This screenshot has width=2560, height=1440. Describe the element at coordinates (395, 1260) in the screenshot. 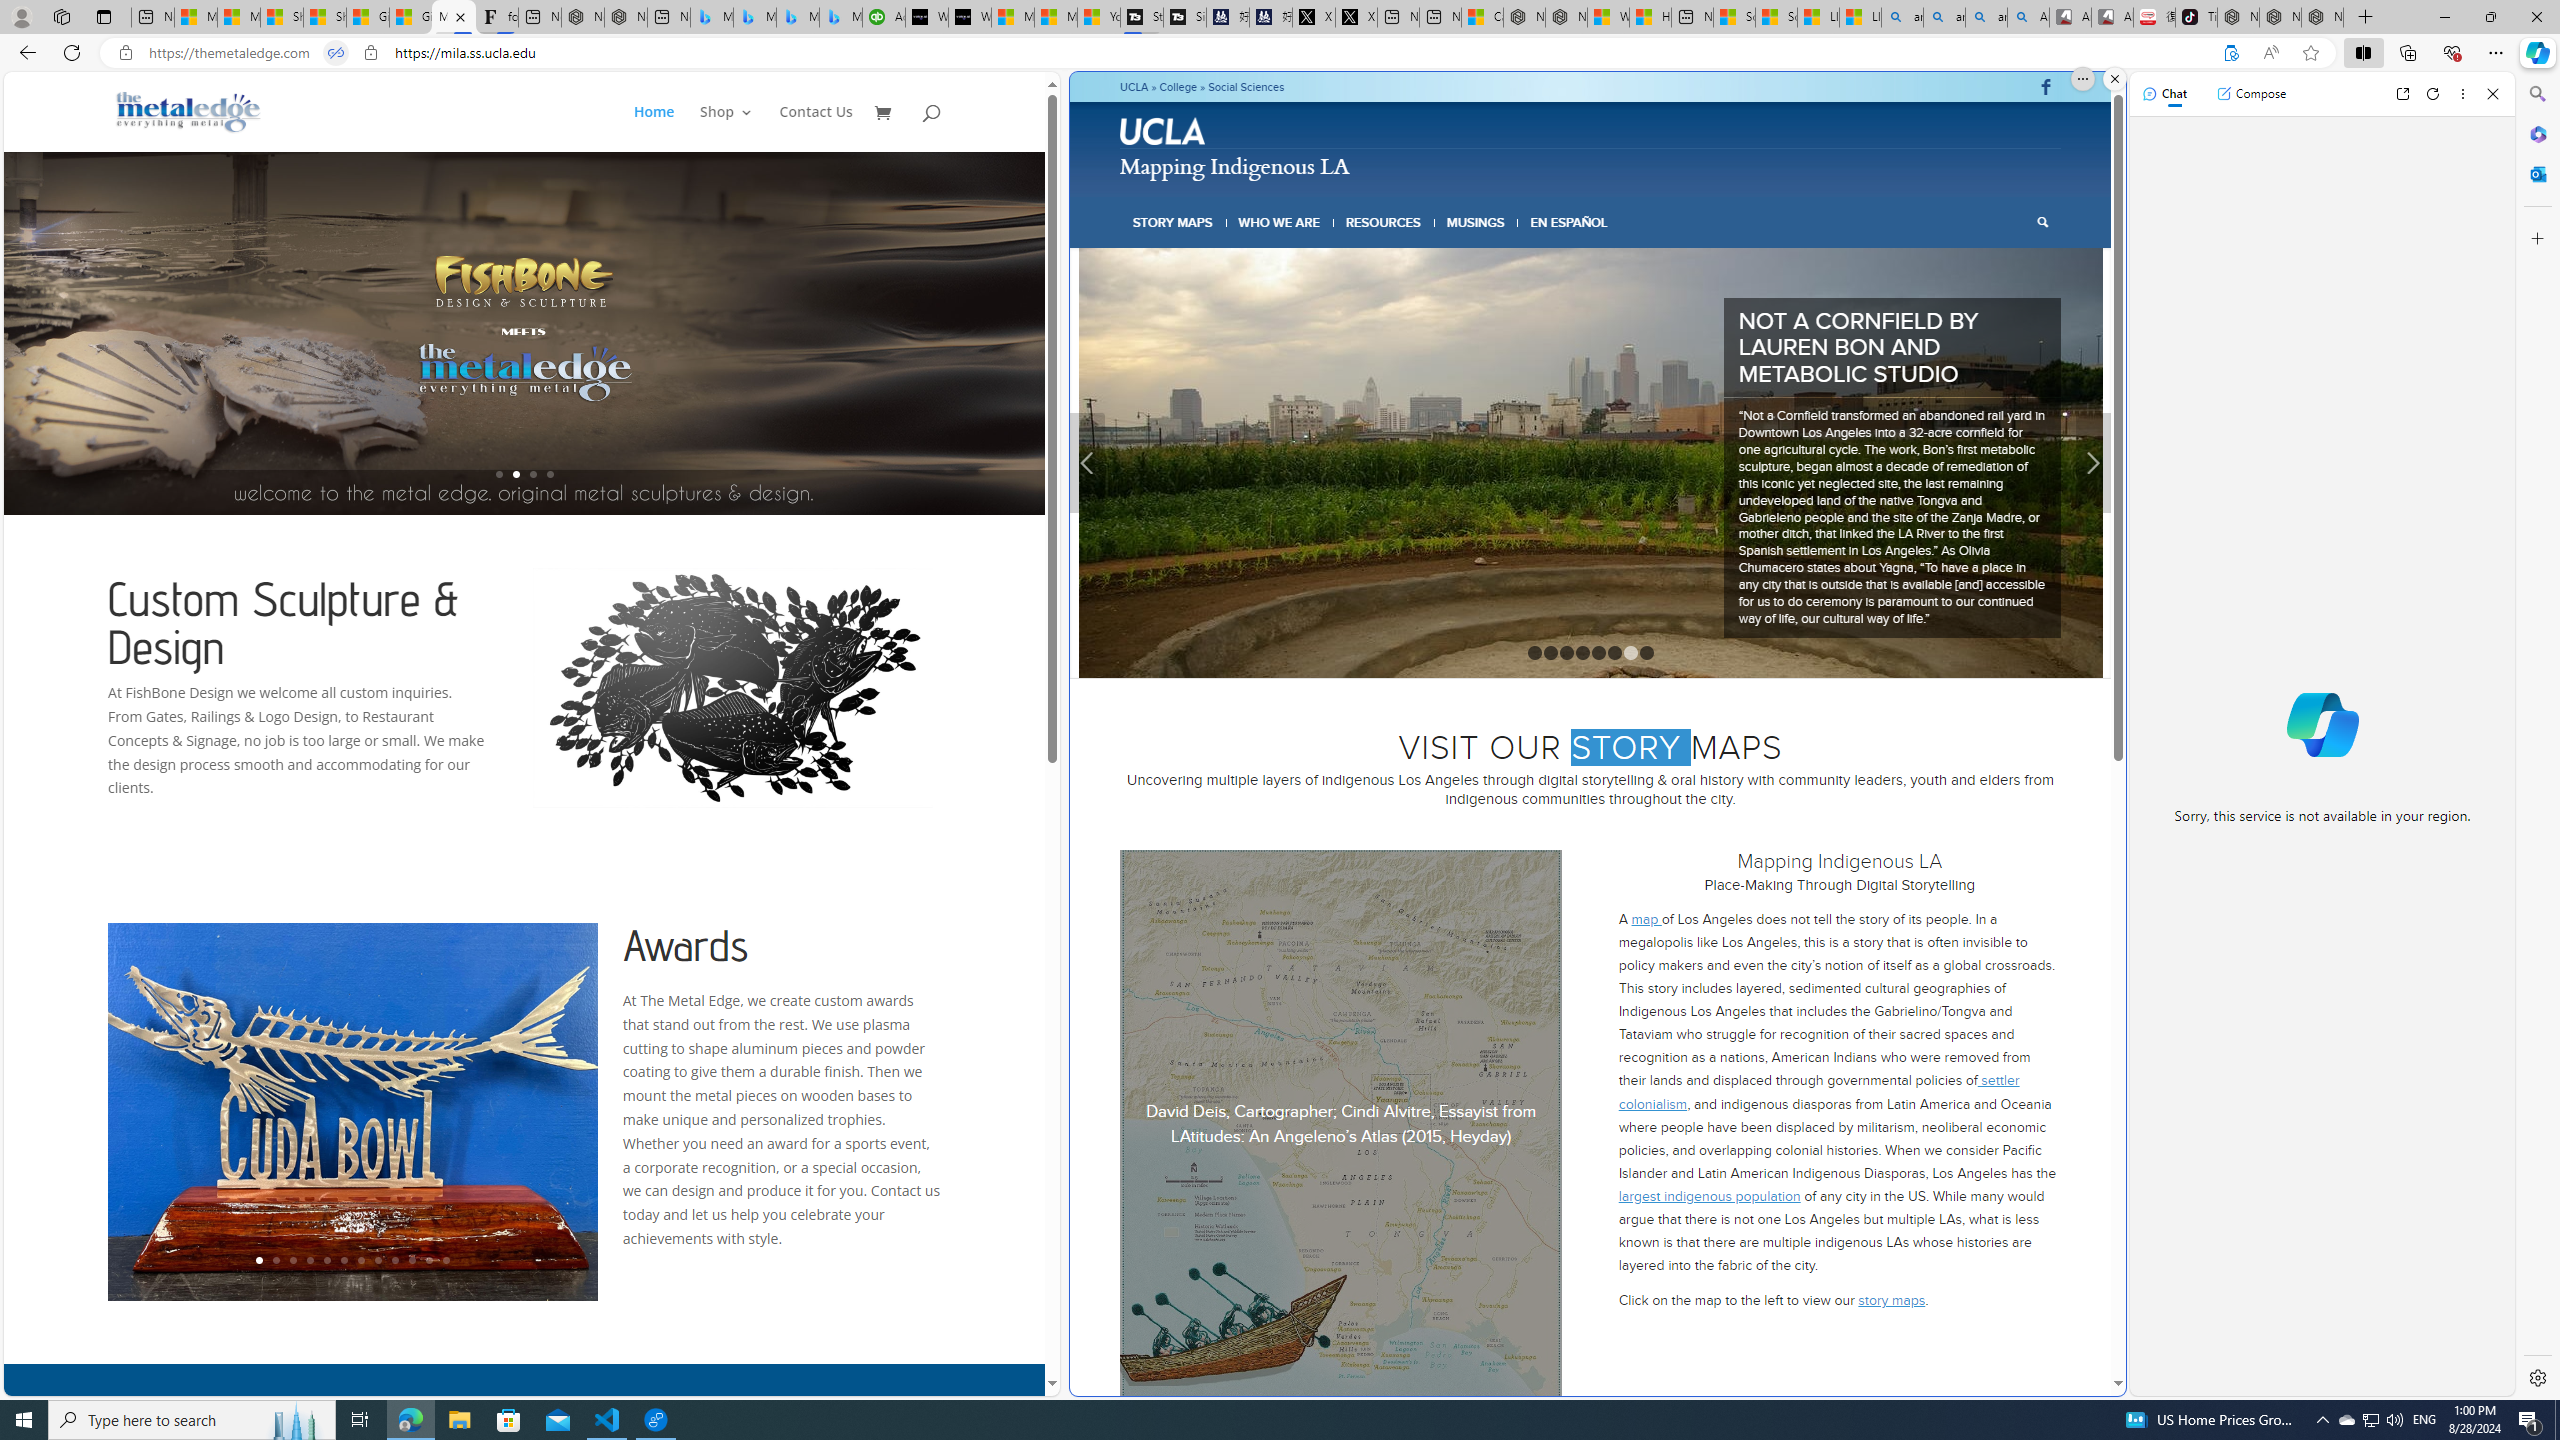

I see `9` at that location.